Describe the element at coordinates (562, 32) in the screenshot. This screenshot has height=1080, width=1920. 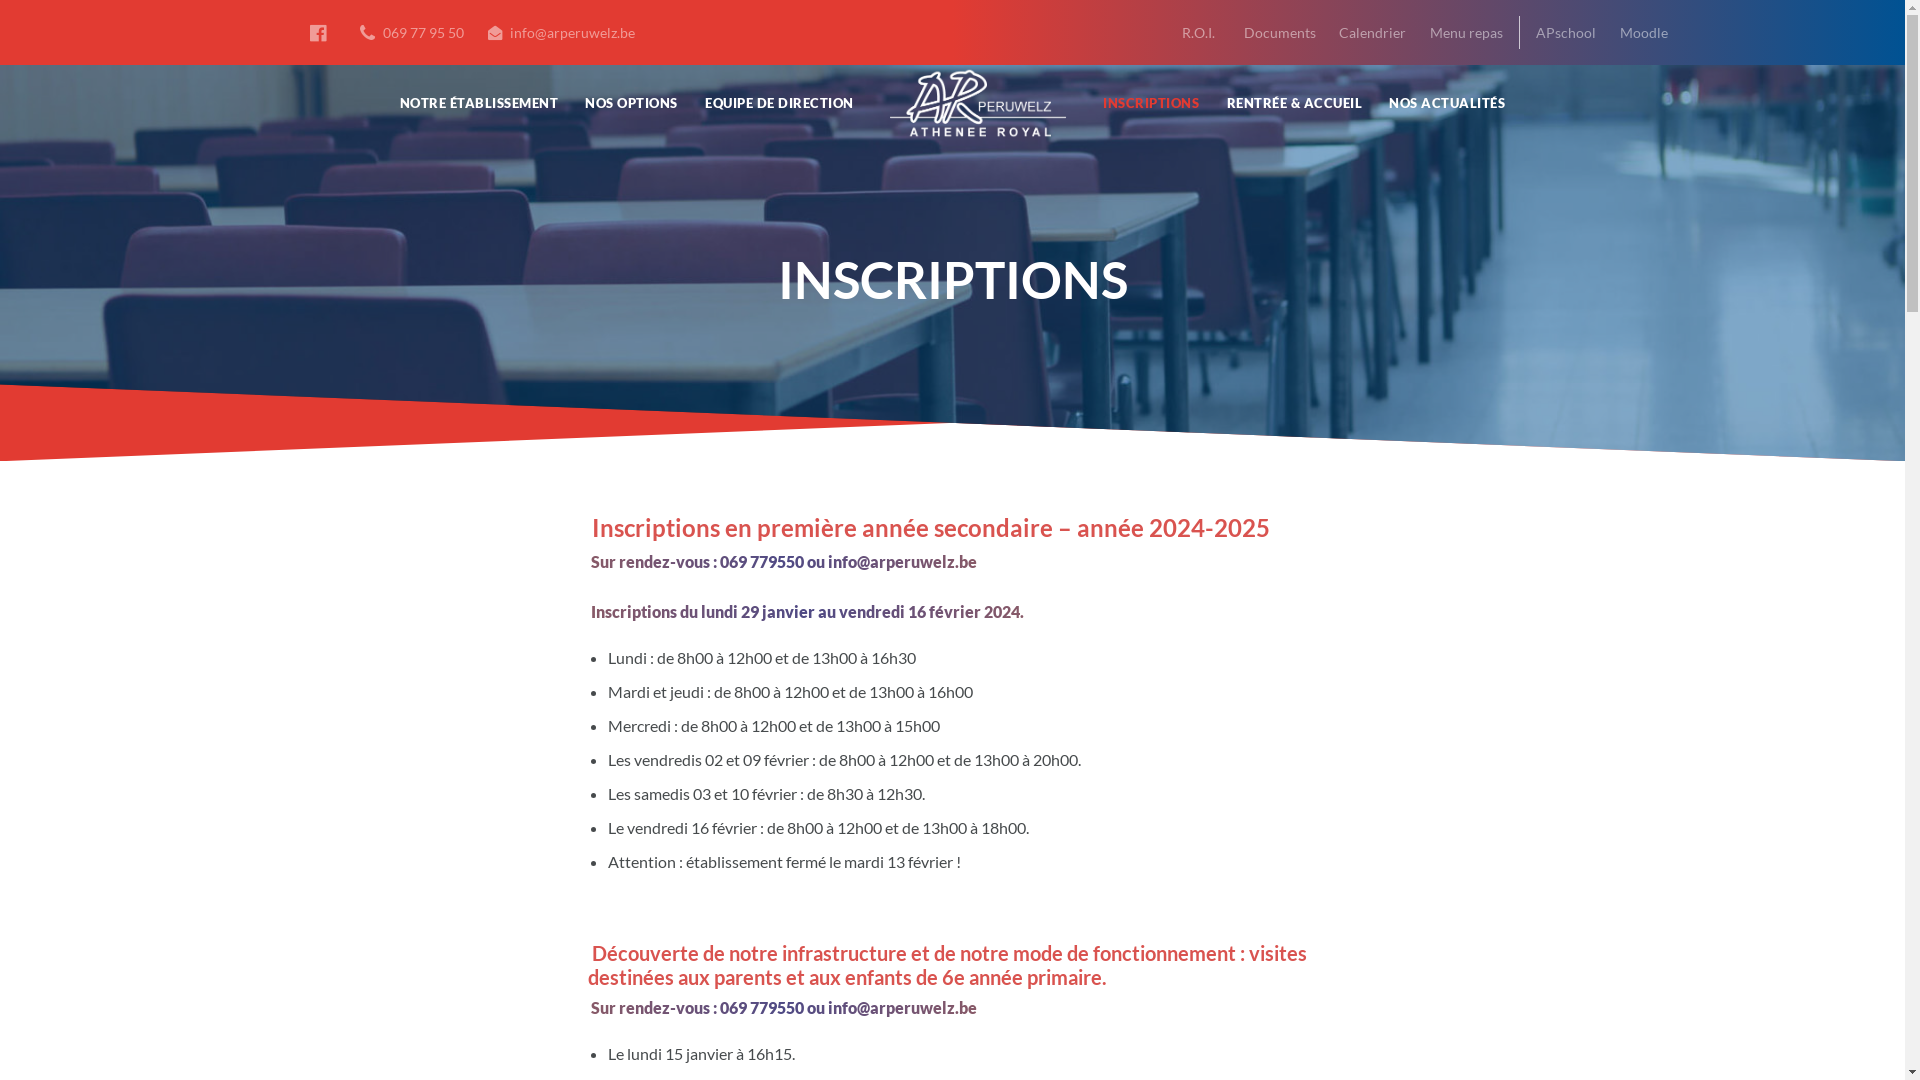
I see `info@arperuwelz.be` at that location.